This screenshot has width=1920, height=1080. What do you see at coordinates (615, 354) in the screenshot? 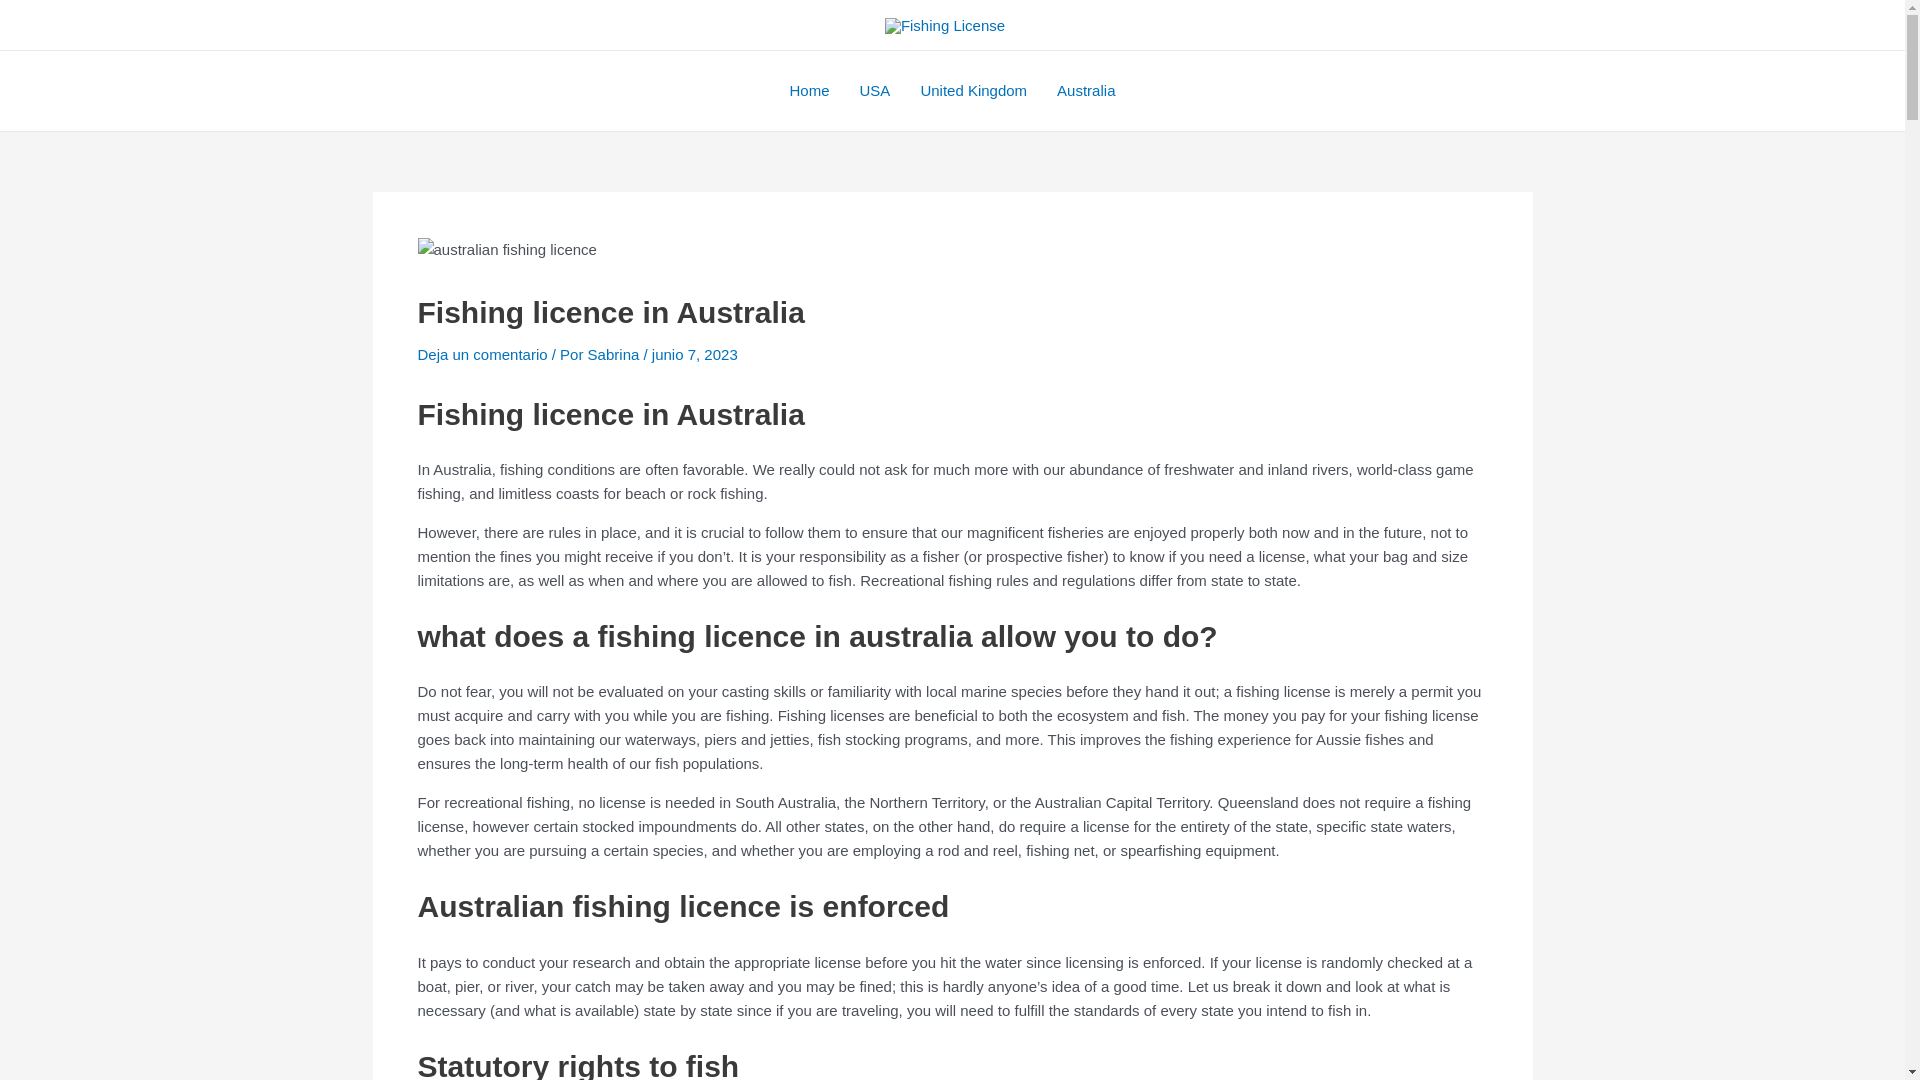
I see `Ver todas las entradas de Sabrina` at bounding box center [615, 354].